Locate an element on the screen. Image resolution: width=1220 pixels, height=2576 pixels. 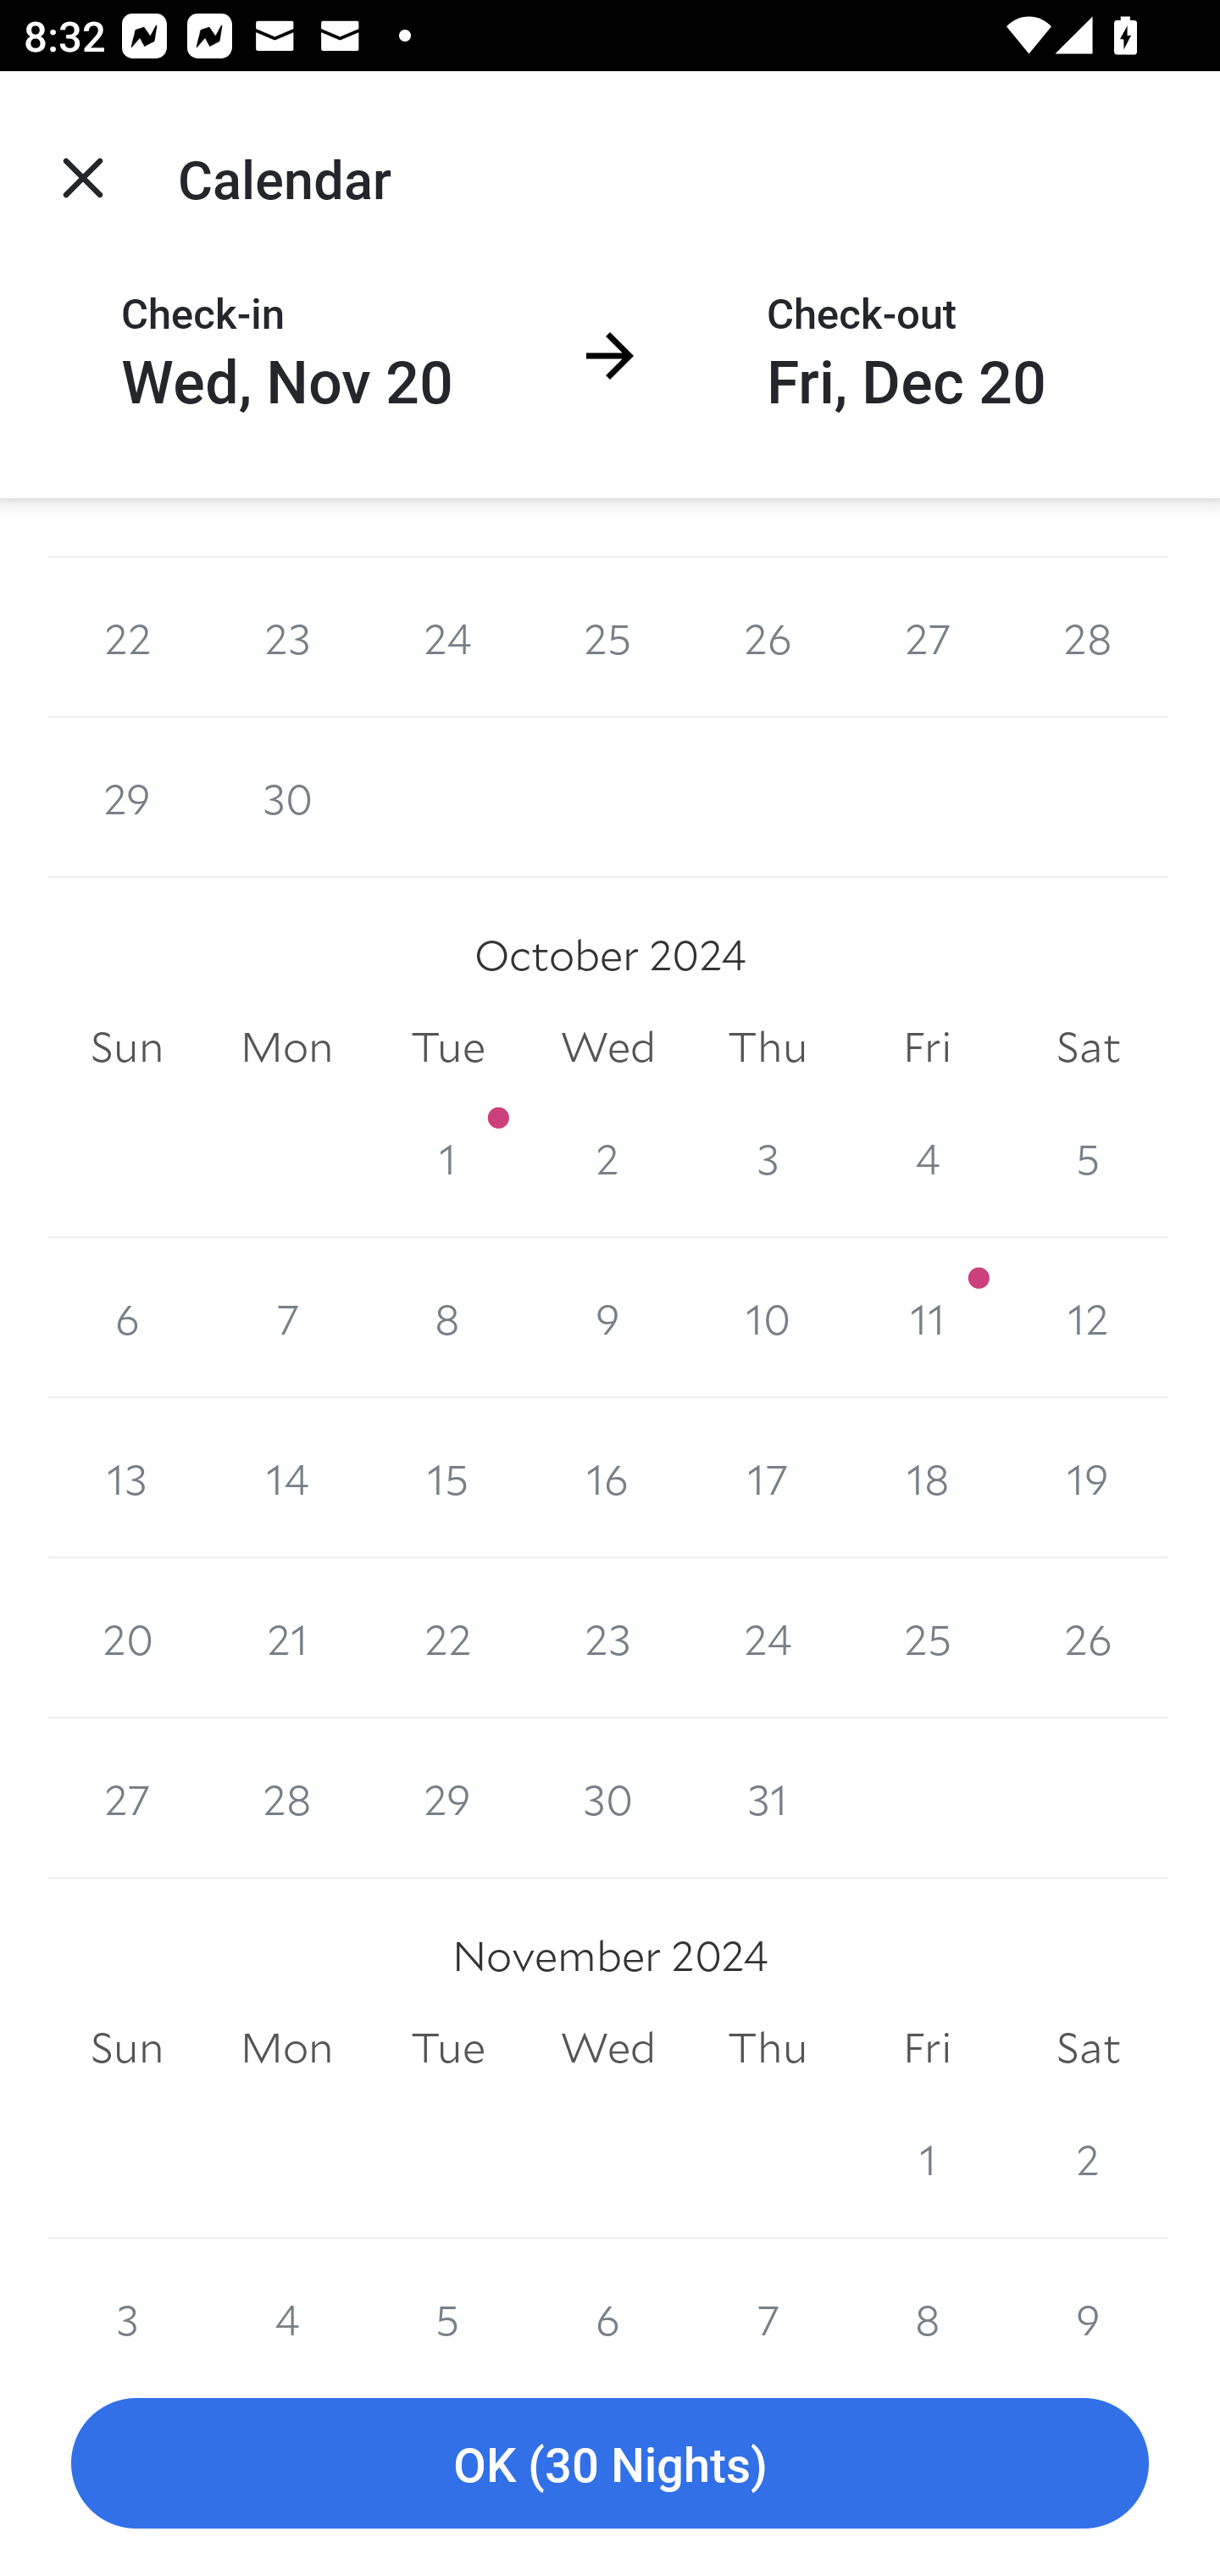
Sat is located at coordinates (1088, 1046).